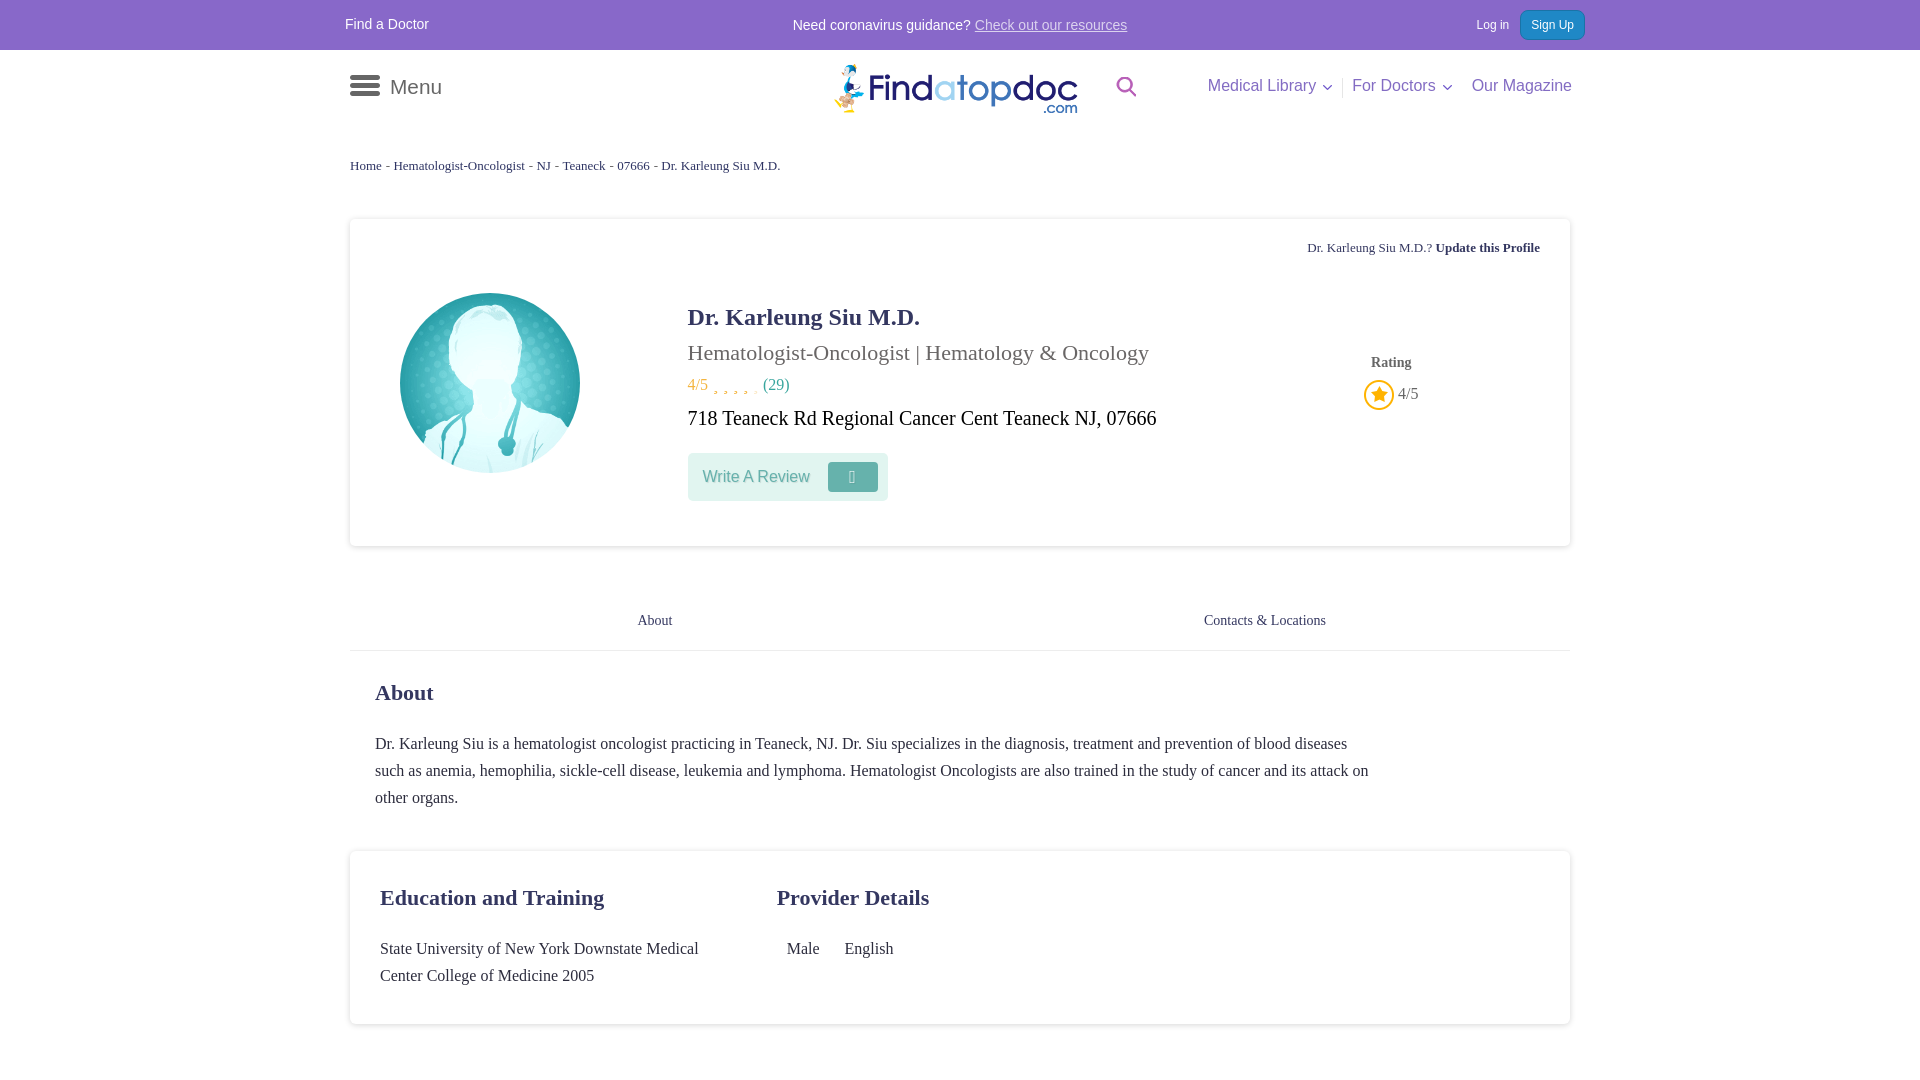  What do you see at coordinates (395, 86) in the screenshot?
I see `Menu` at bounding box center [395, 86].